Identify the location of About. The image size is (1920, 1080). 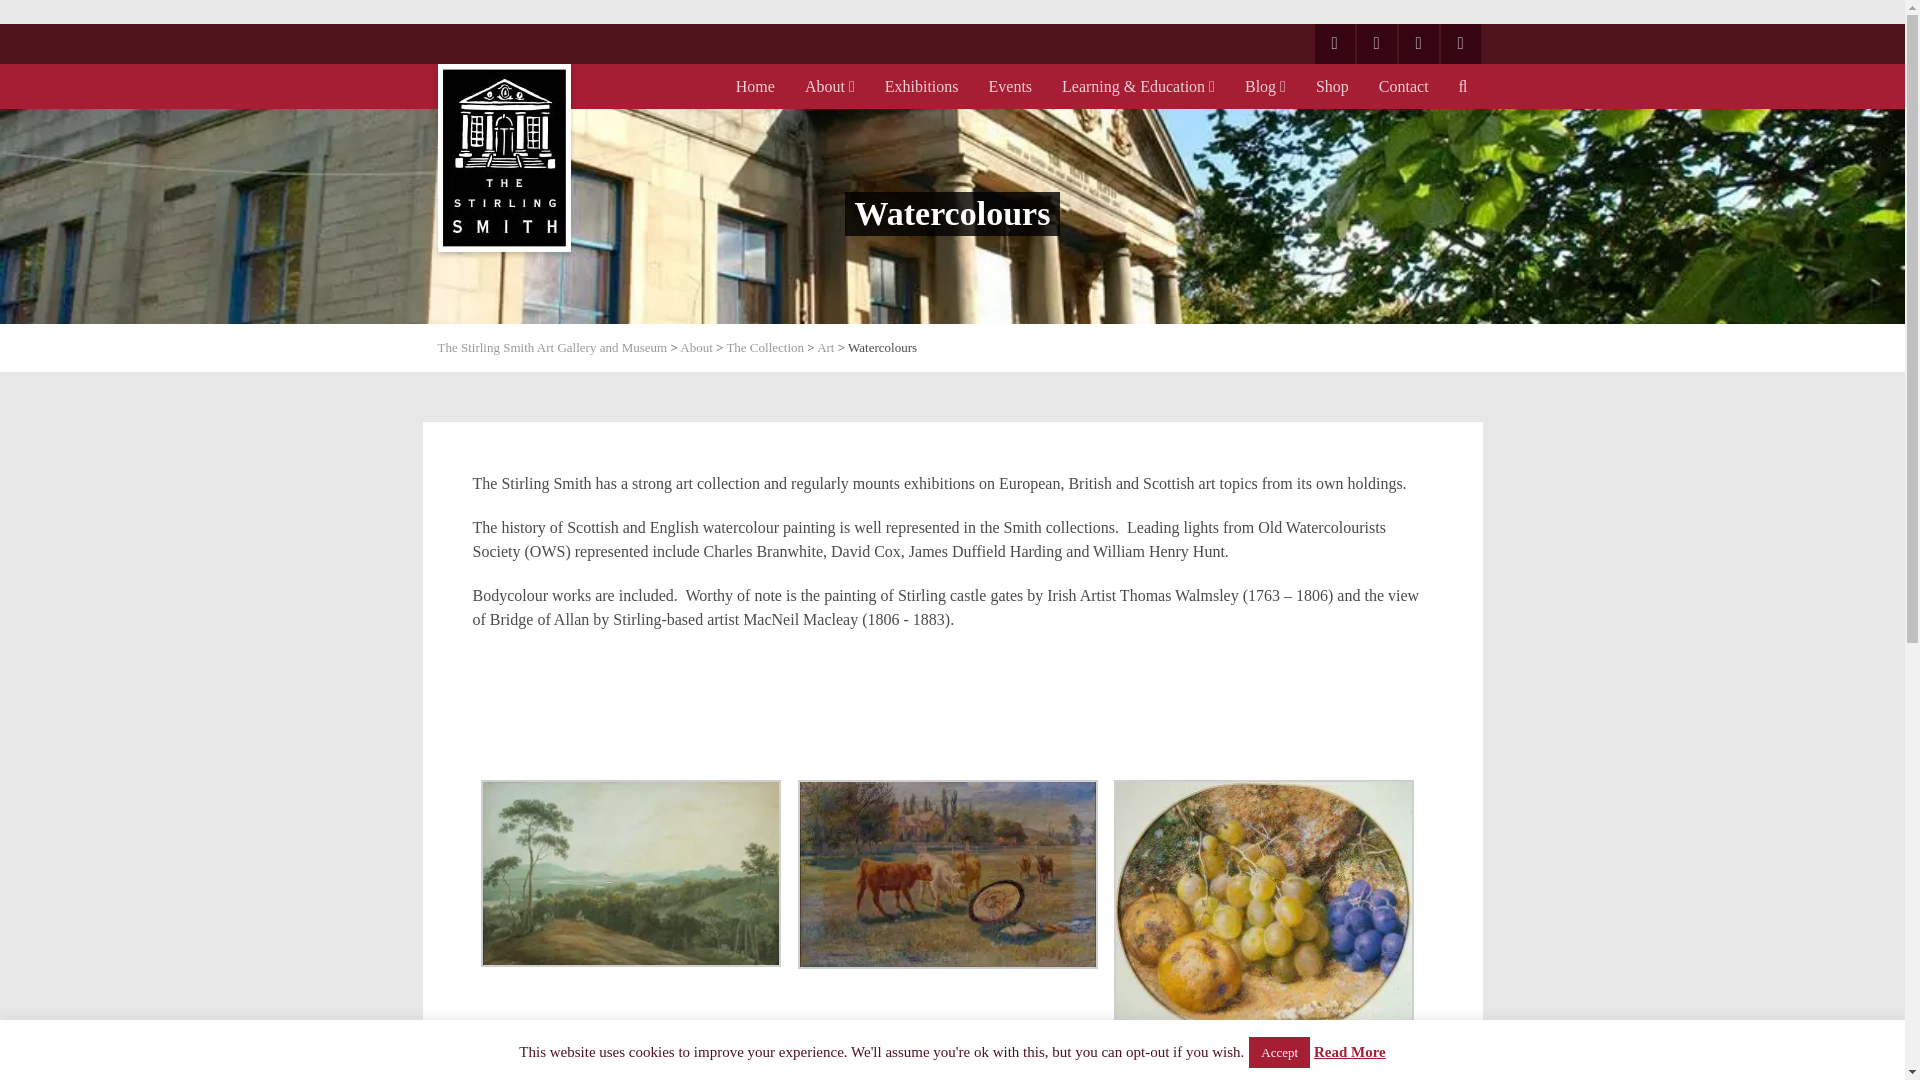
(829, 86).